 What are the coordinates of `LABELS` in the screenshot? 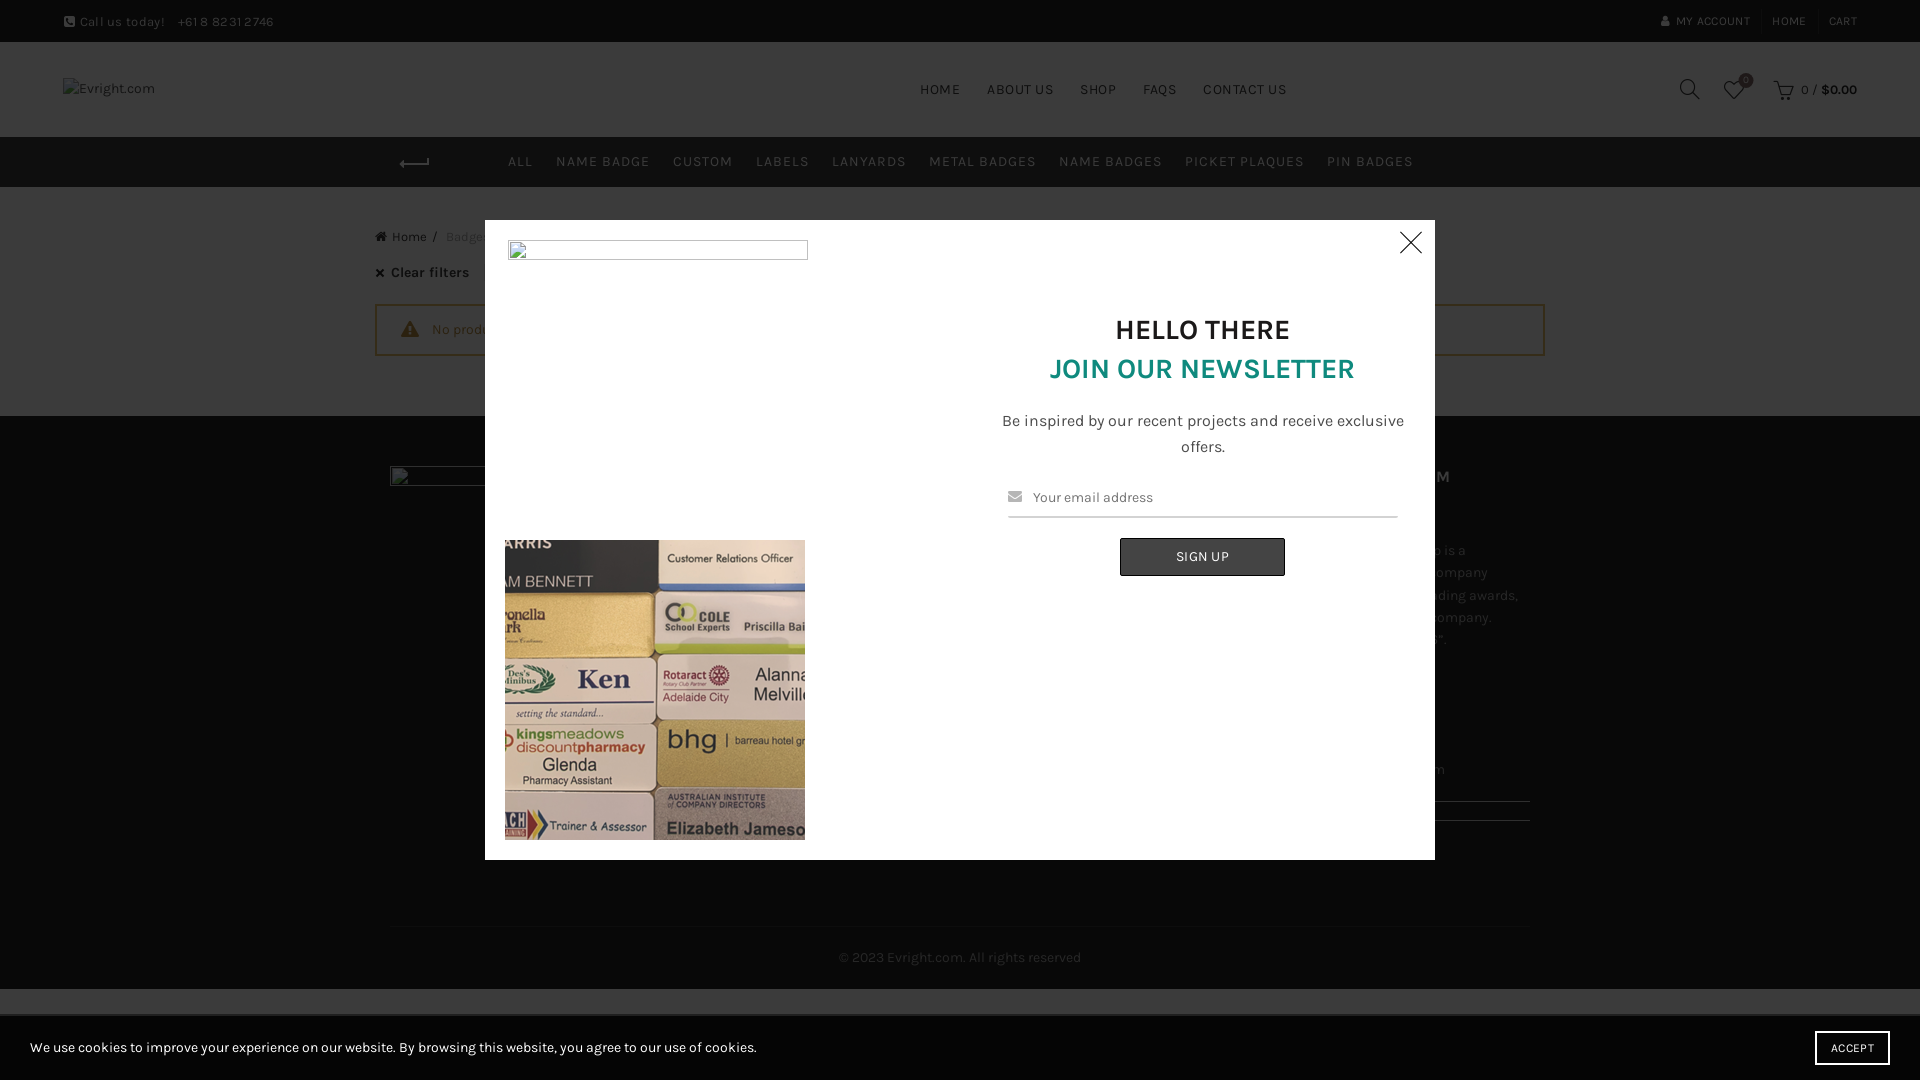 It's located at (782, 162).